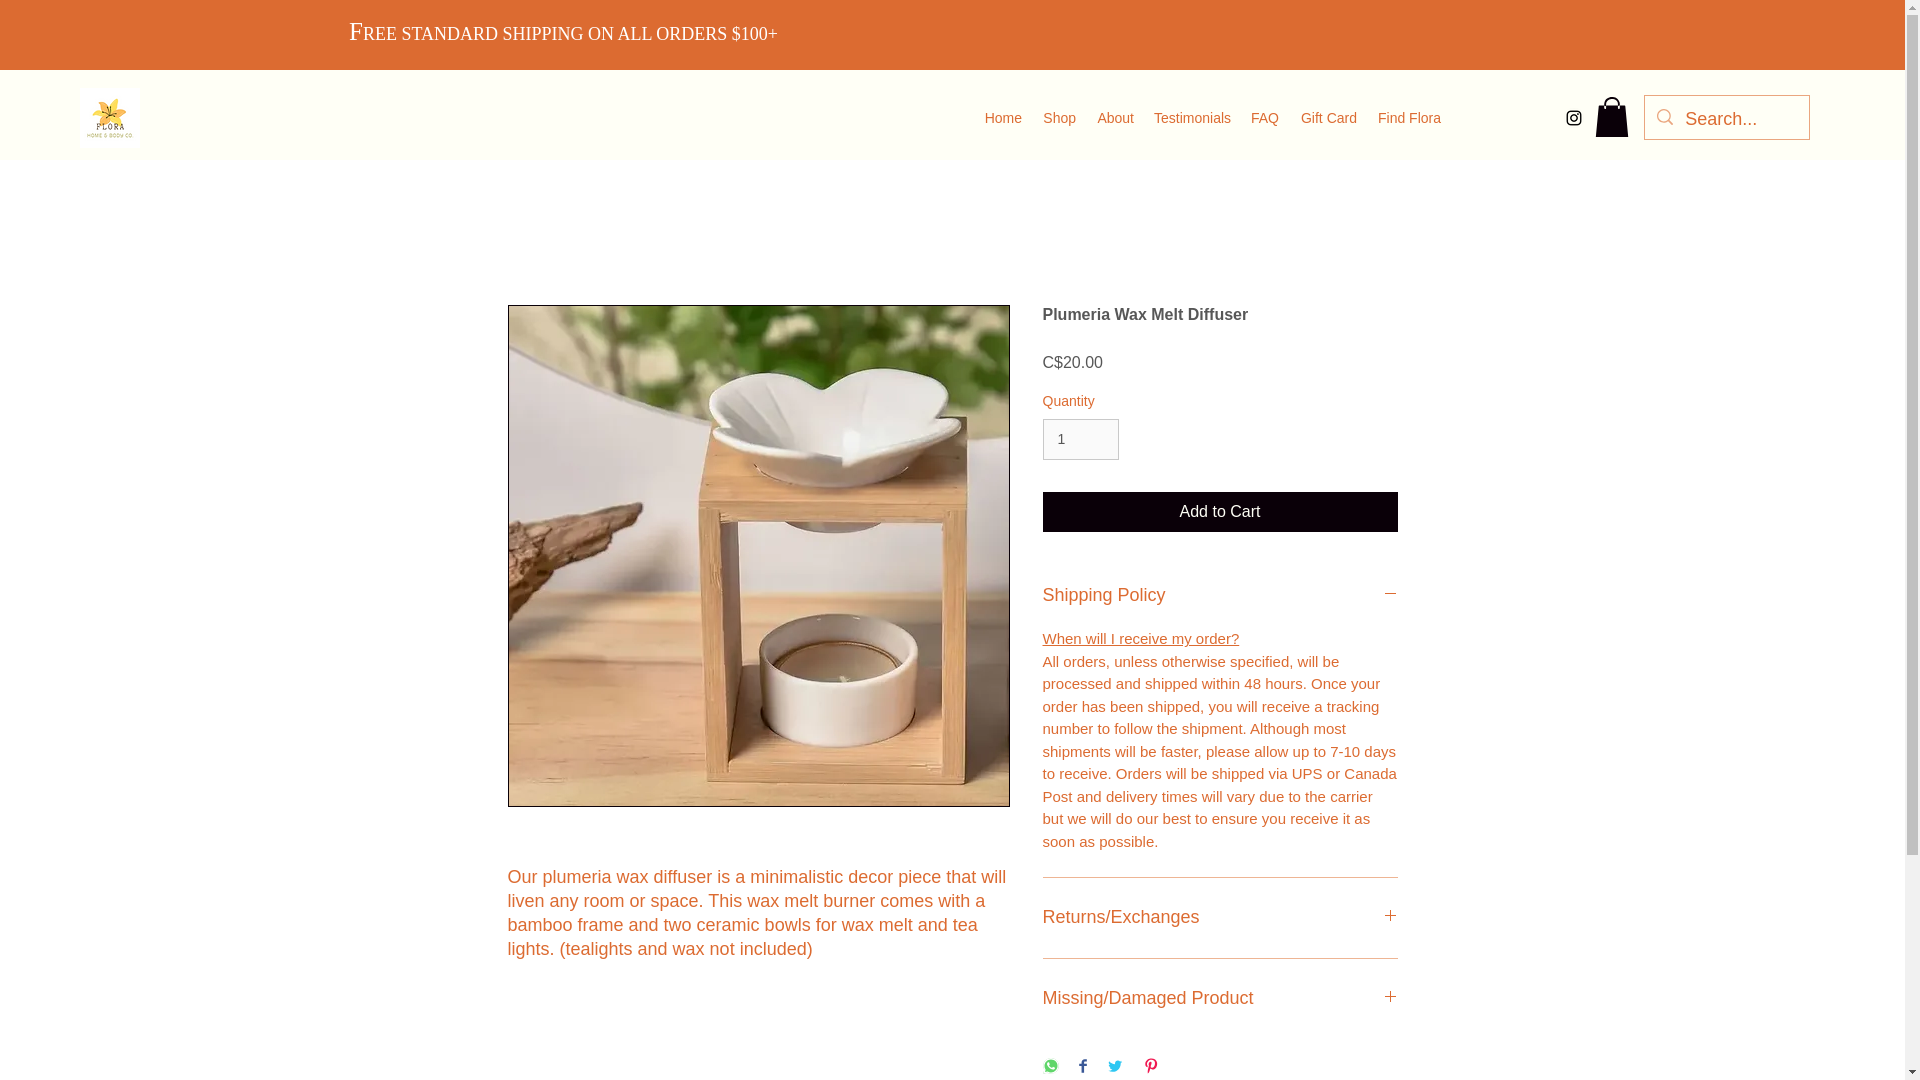  What do you see at coordinates (1220, 596) in the screenshot?
I see `Shipping Policy` at bounding box center [1220, 596].